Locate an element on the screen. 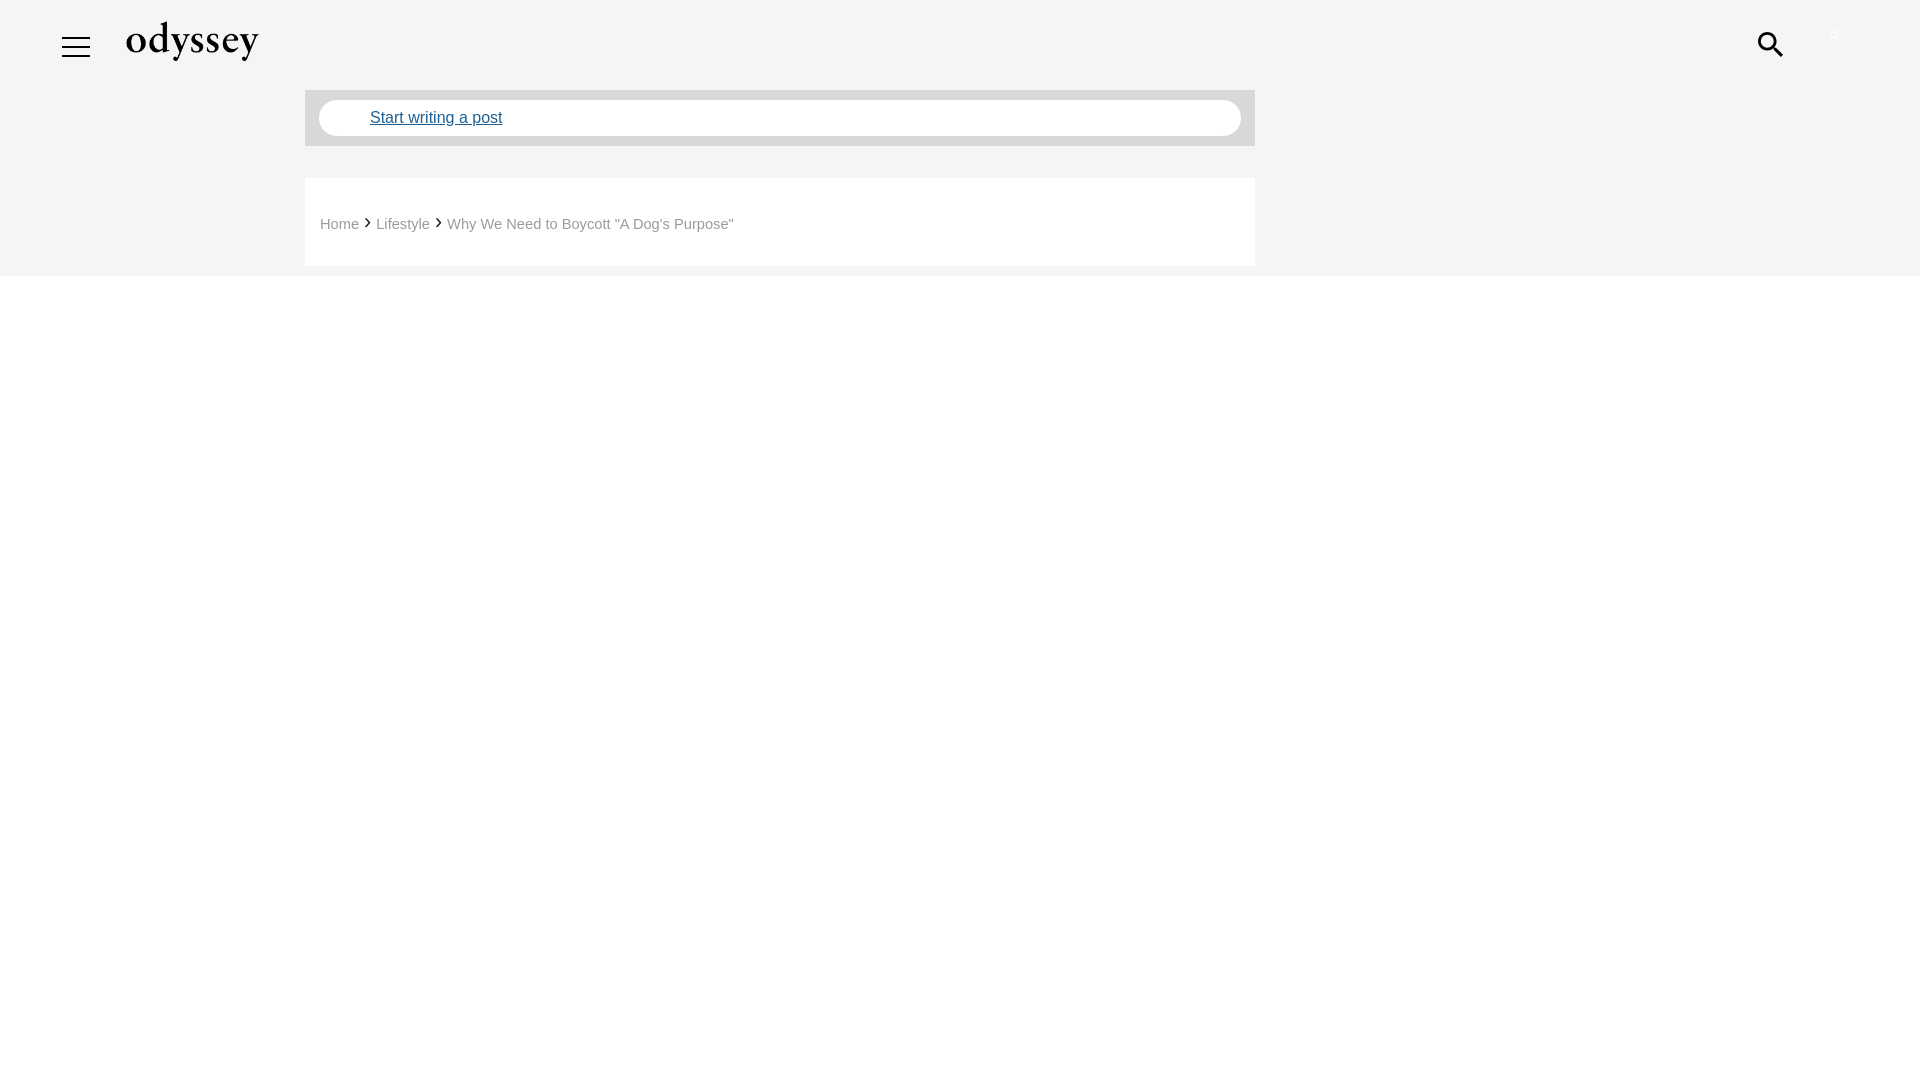 This screenshot has height=1080, width=1920. Home is located at coordinates (340, 224).